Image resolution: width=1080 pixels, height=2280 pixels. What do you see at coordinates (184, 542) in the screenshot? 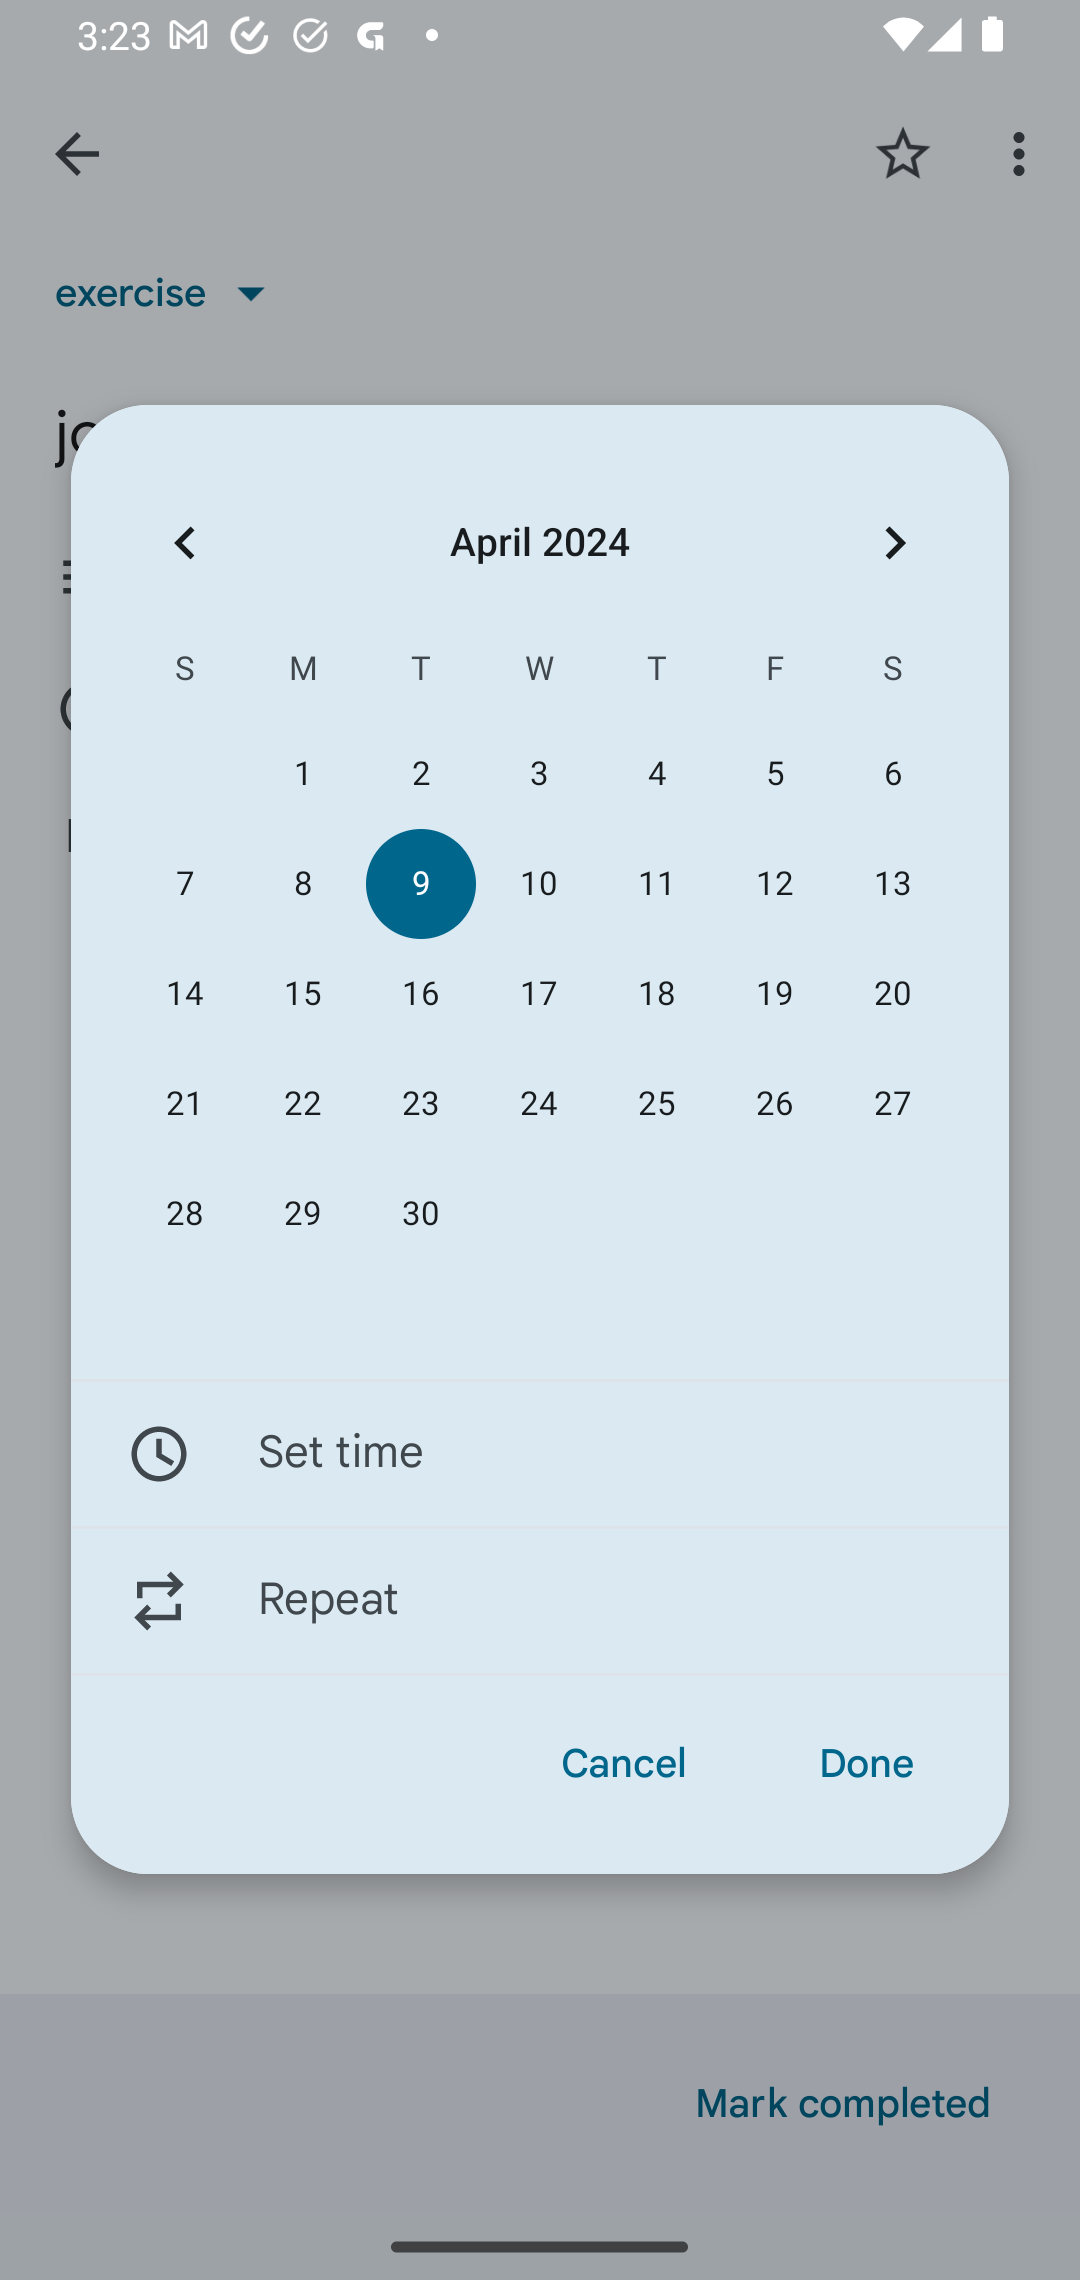
I see `Previous month` at bounding box center [184, 542].